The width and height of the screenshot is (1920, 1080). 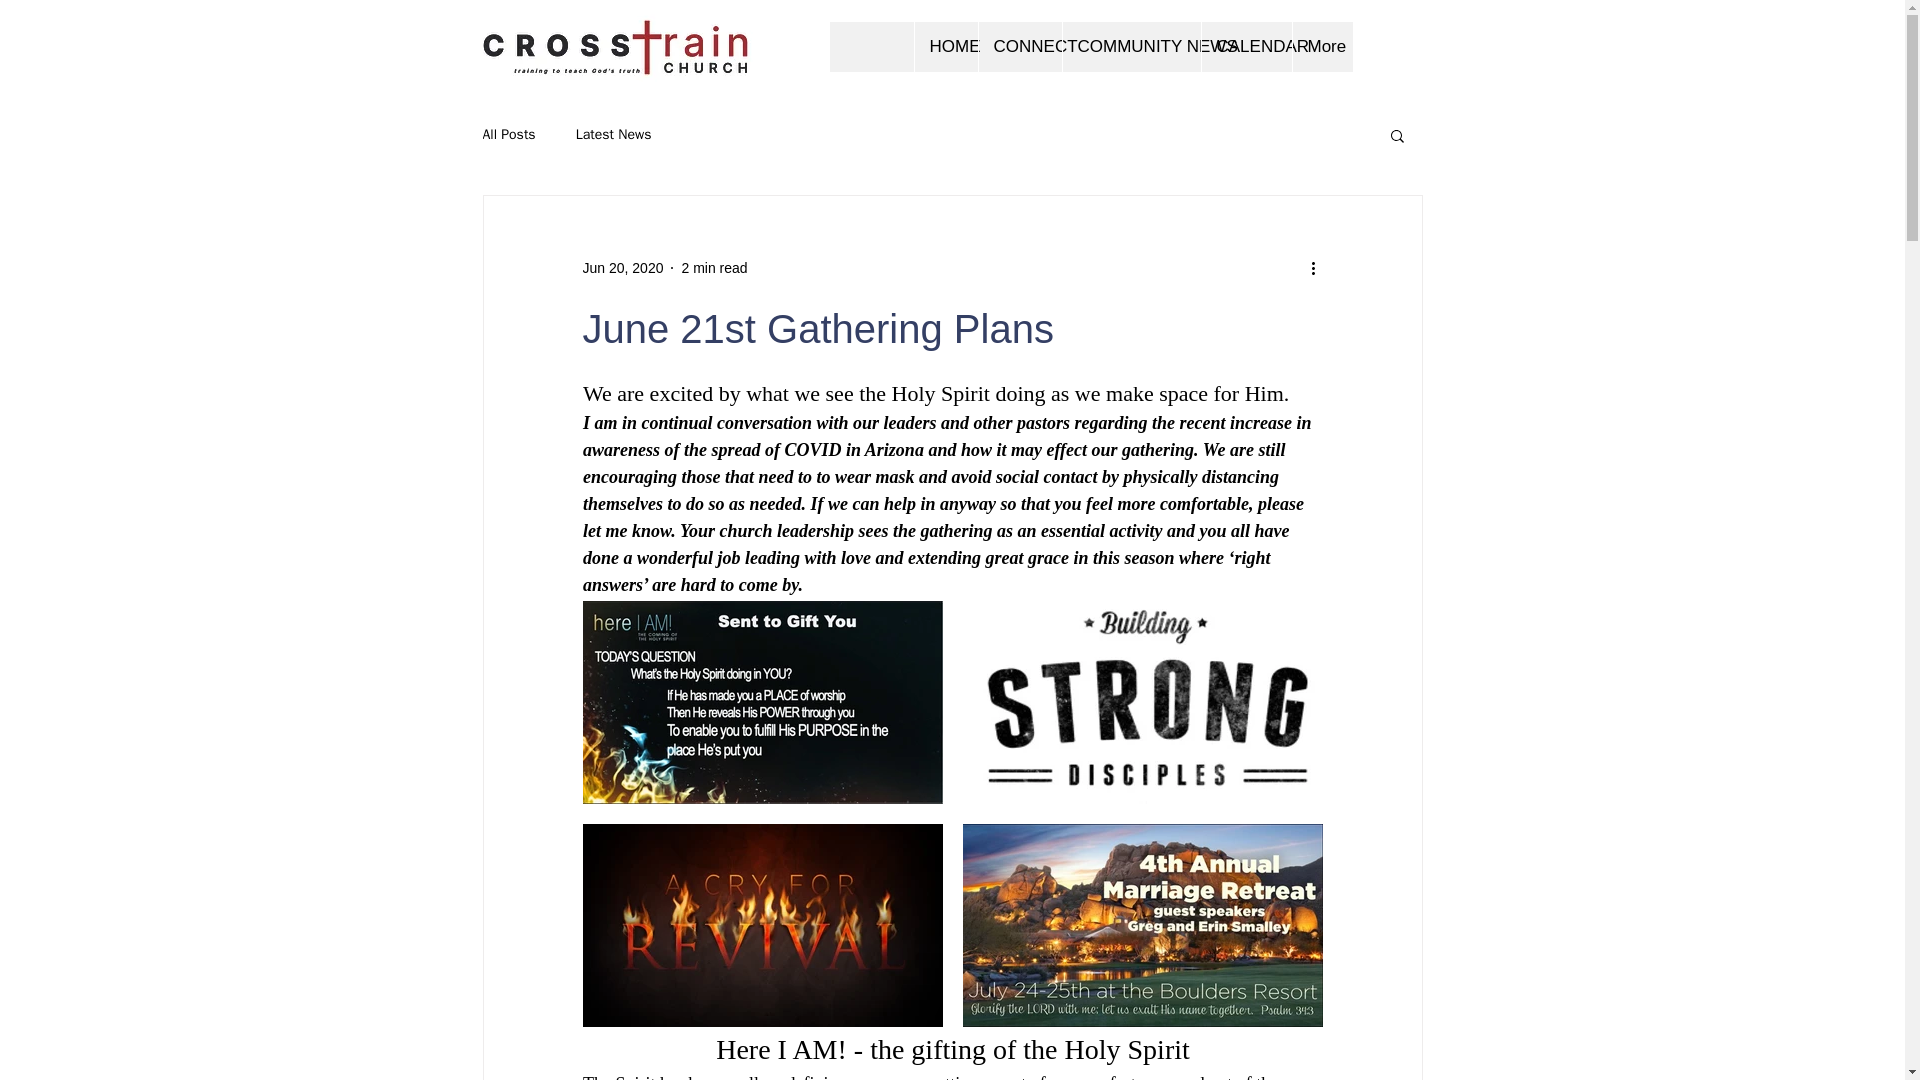 What do you see at coordinates (614, 134) in the screenshot?
I see `Latest News` at bounding box center [614, 134].